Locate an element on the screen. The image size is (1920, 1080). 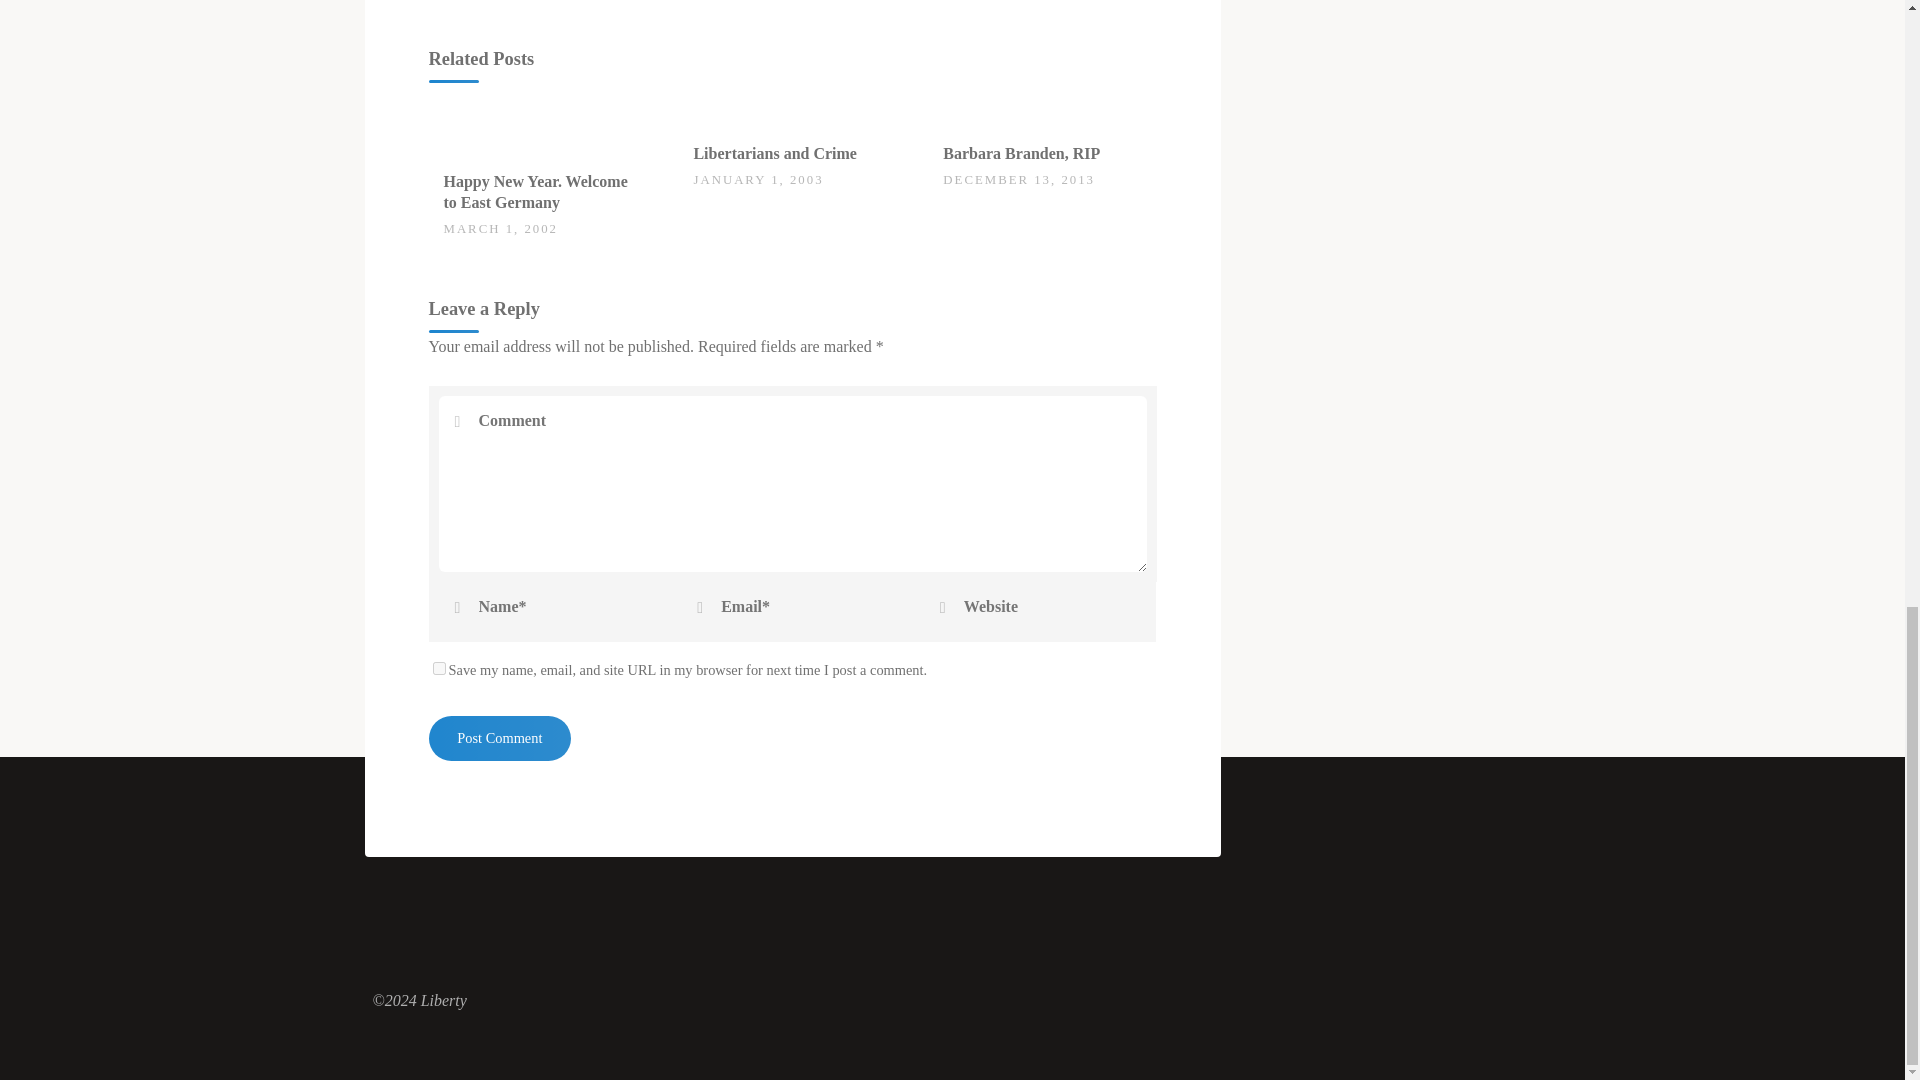
Happy New Year. Welcome to East Germany is located at coordinates (535, 191).